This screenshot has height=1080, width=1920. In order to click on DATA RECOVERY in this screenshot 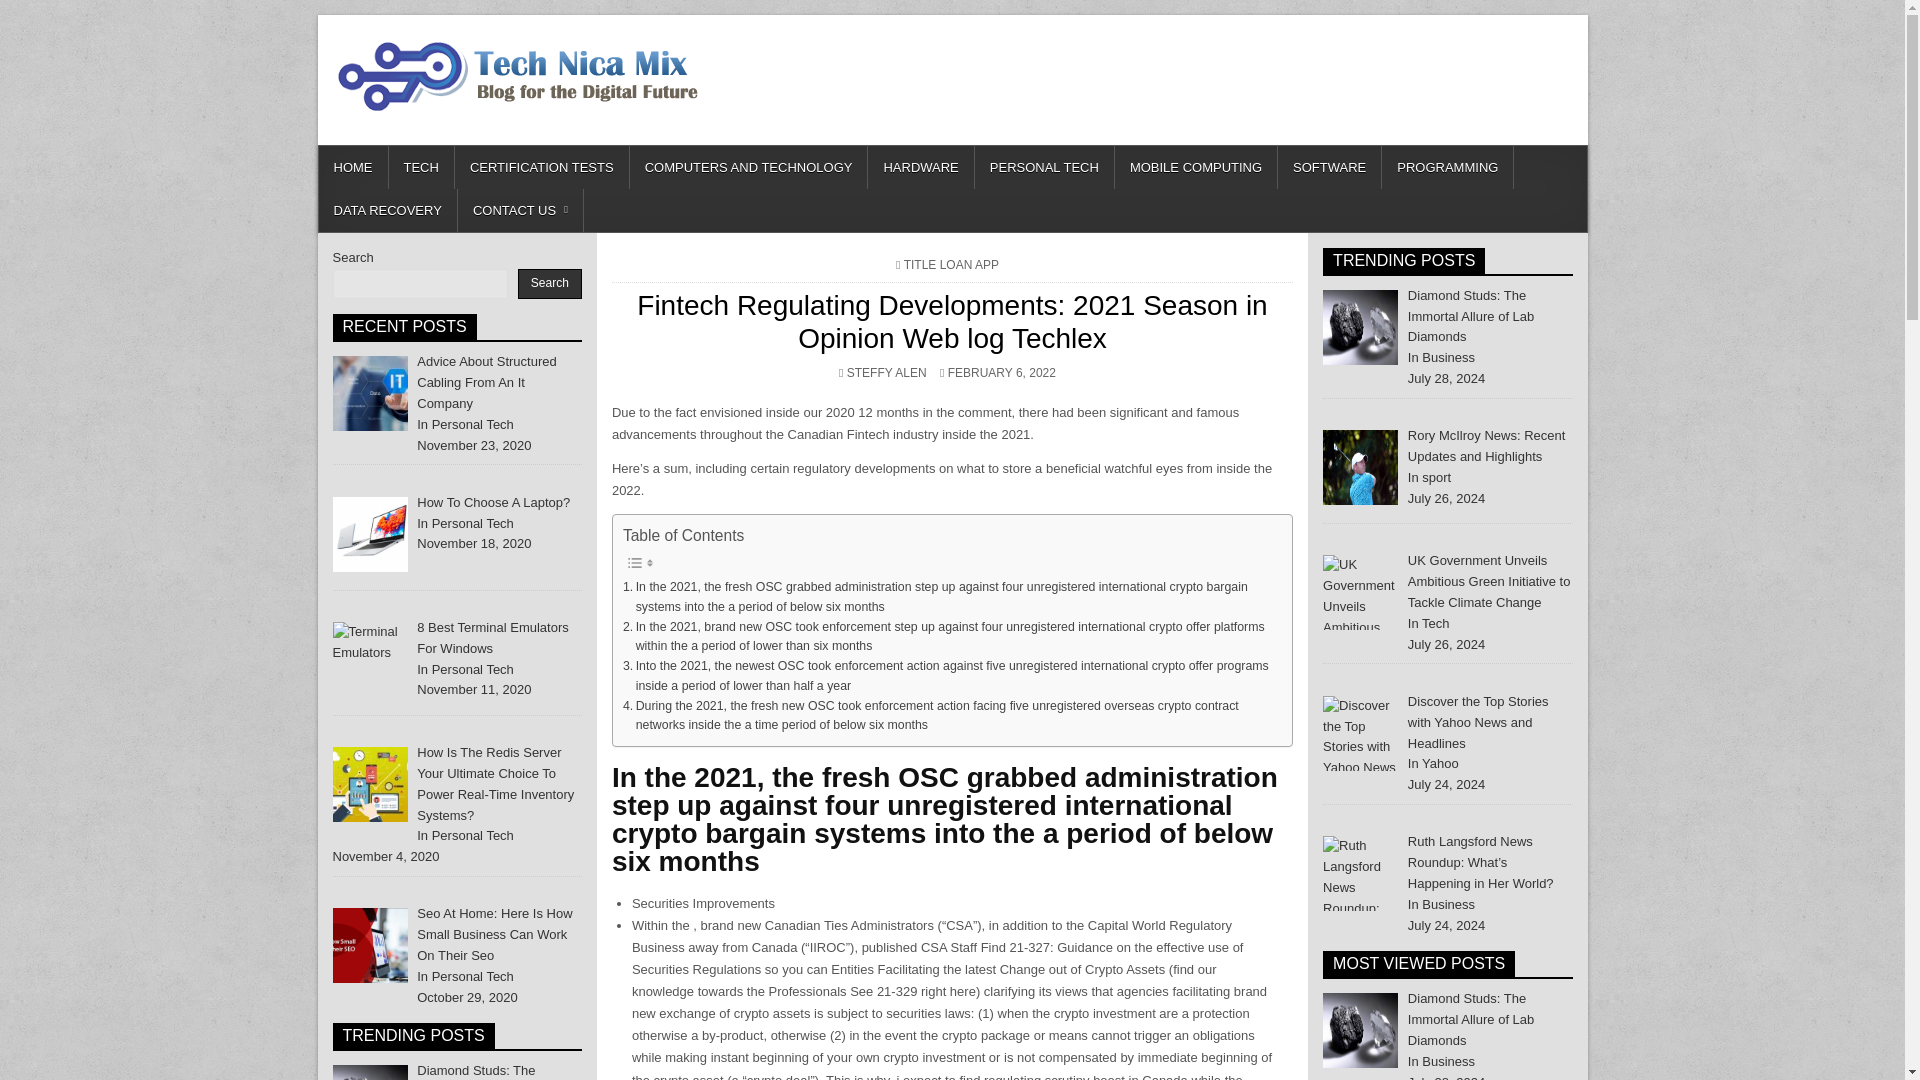, I will do `click(387, 210)`.